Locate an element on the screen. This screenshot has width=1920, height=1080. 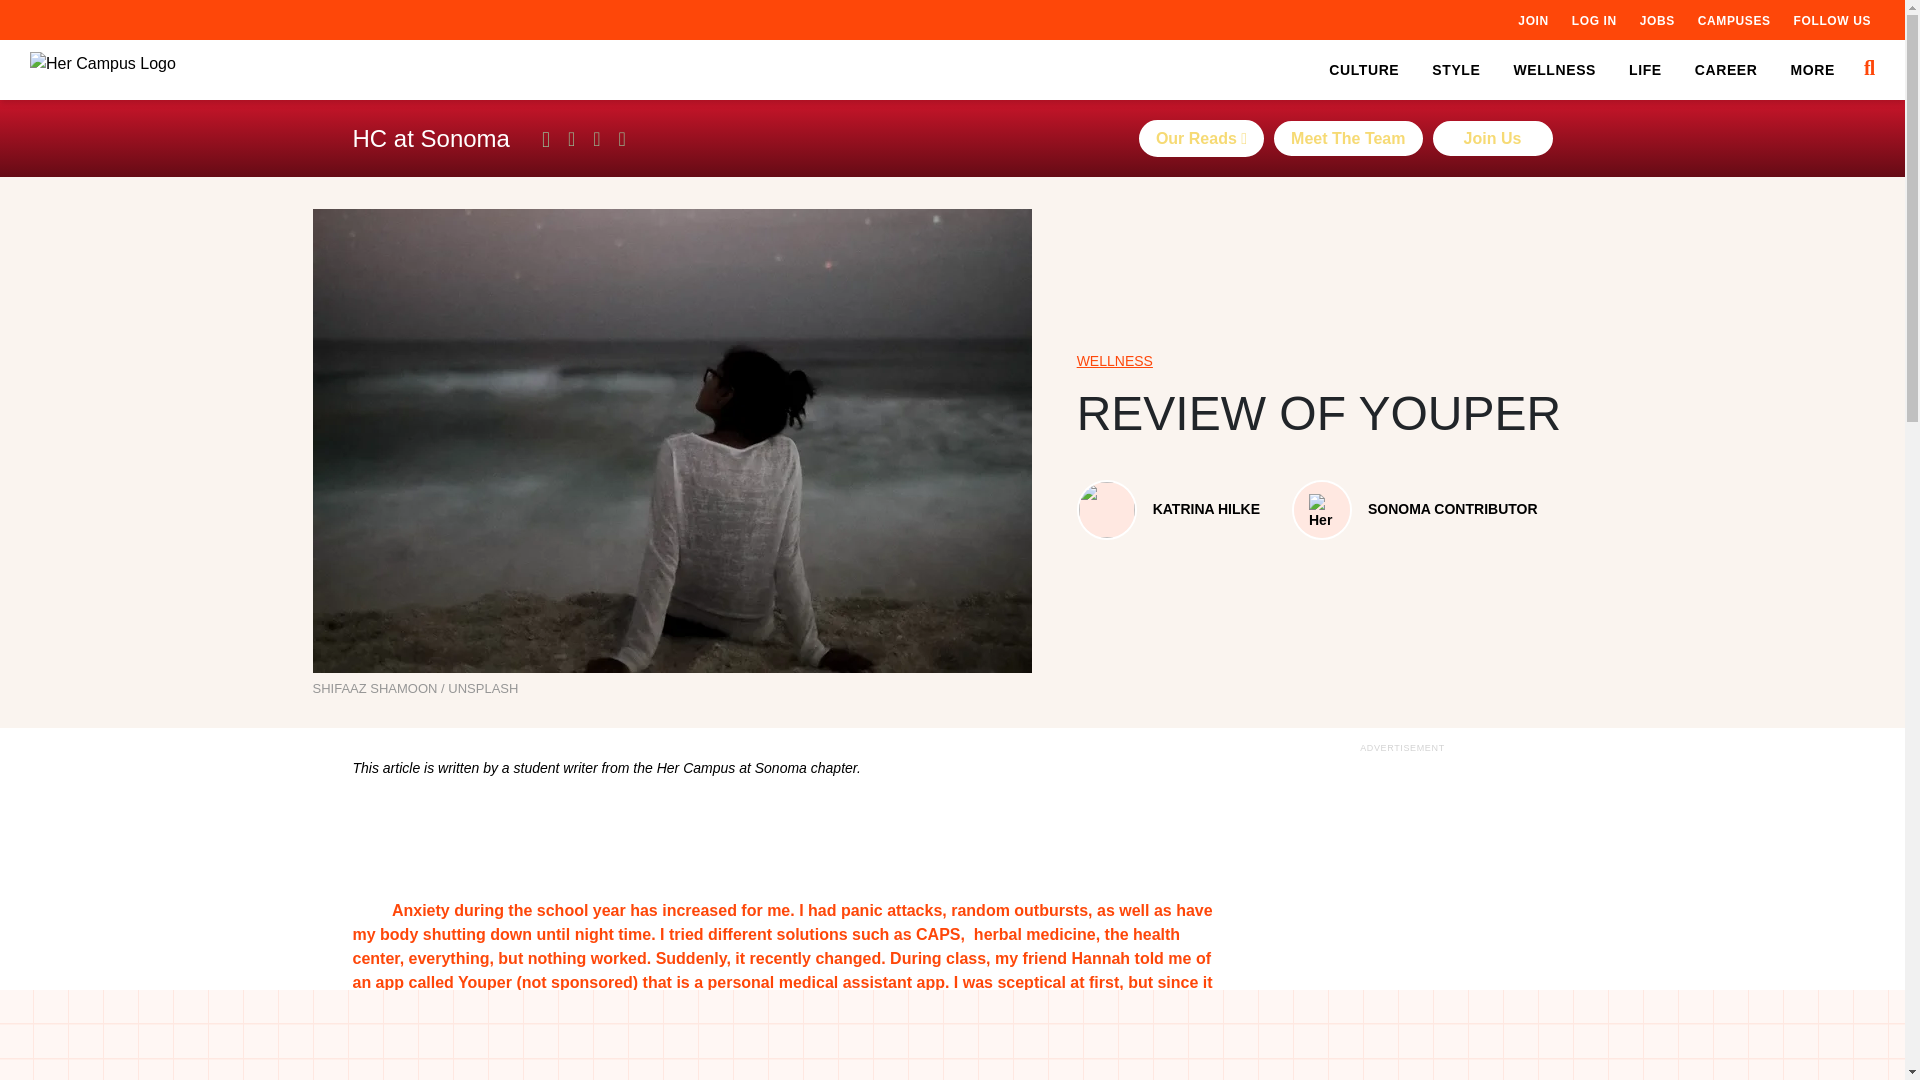
JOIN is located at coordinates (1532, 20).